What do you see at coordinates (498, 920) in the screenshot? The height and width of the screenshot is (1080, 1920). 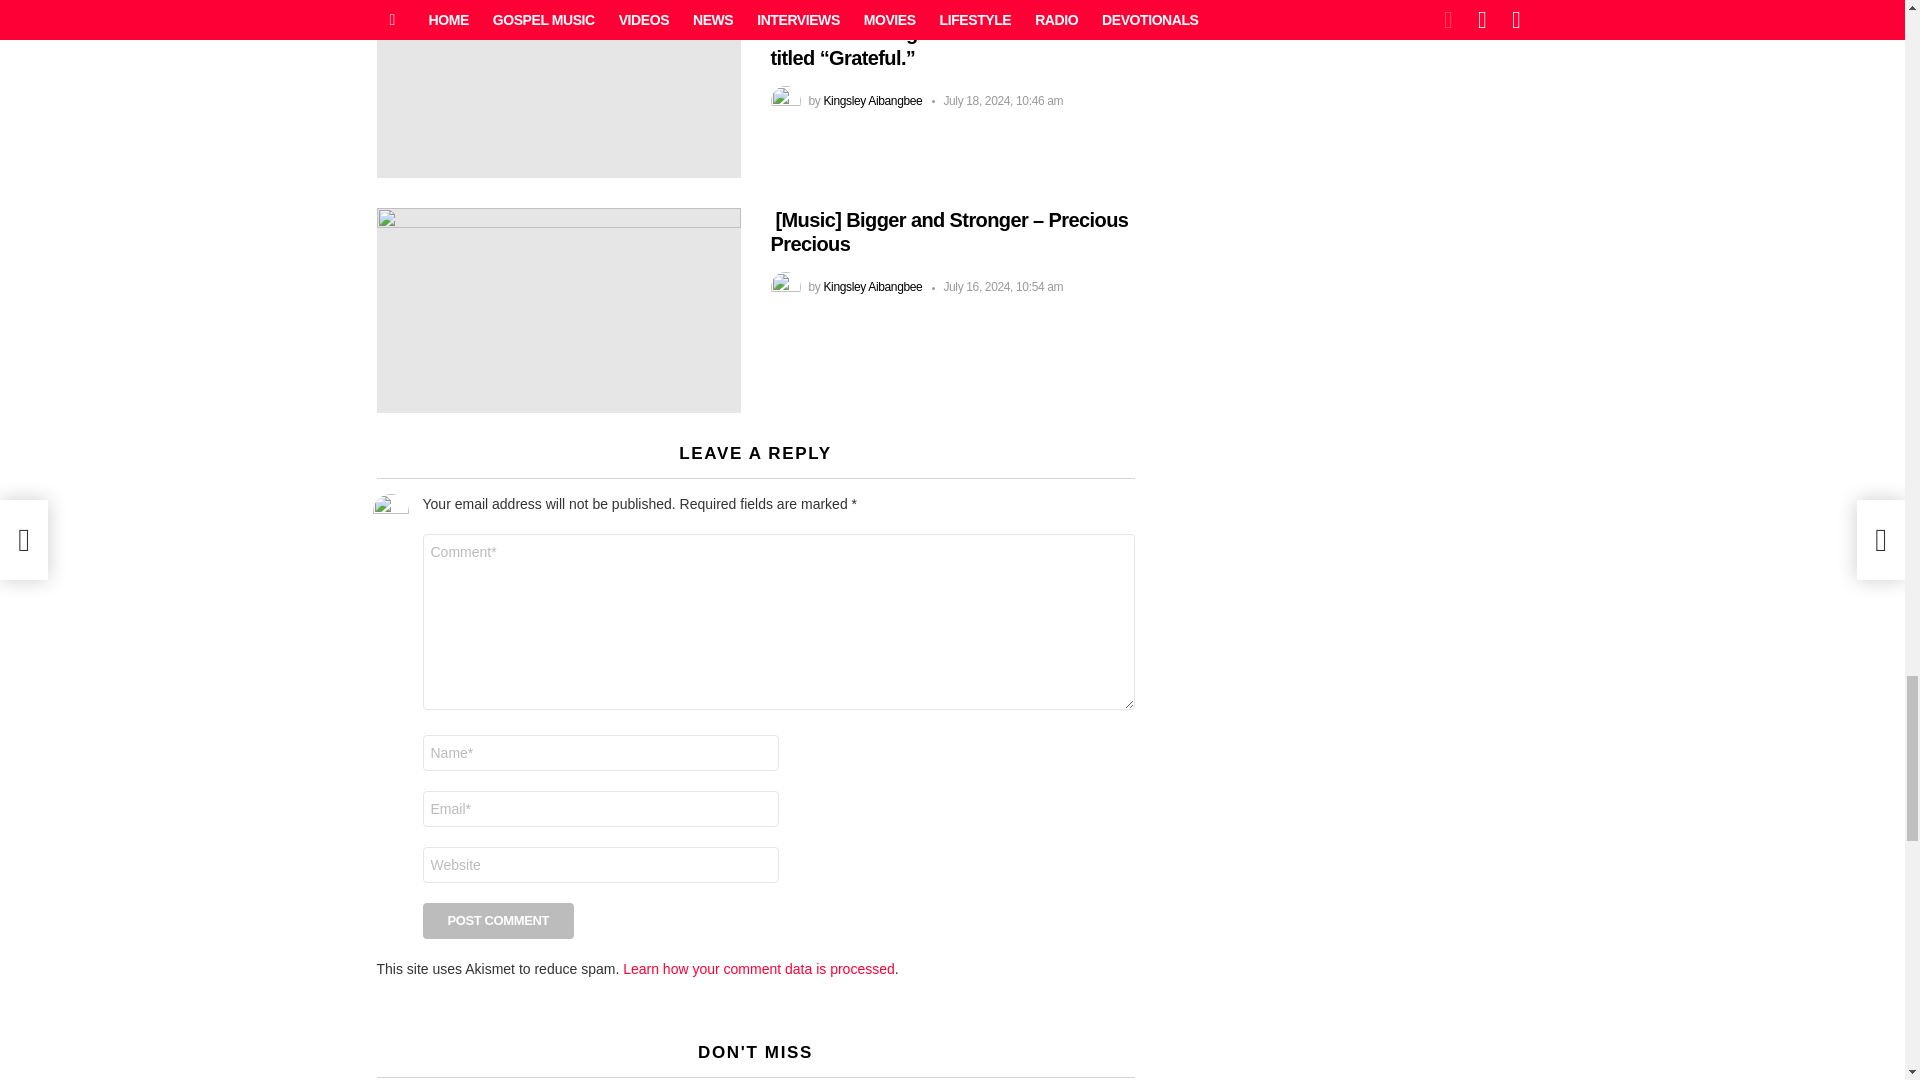 I see `Post Comment` at bounding box center [498, 920].